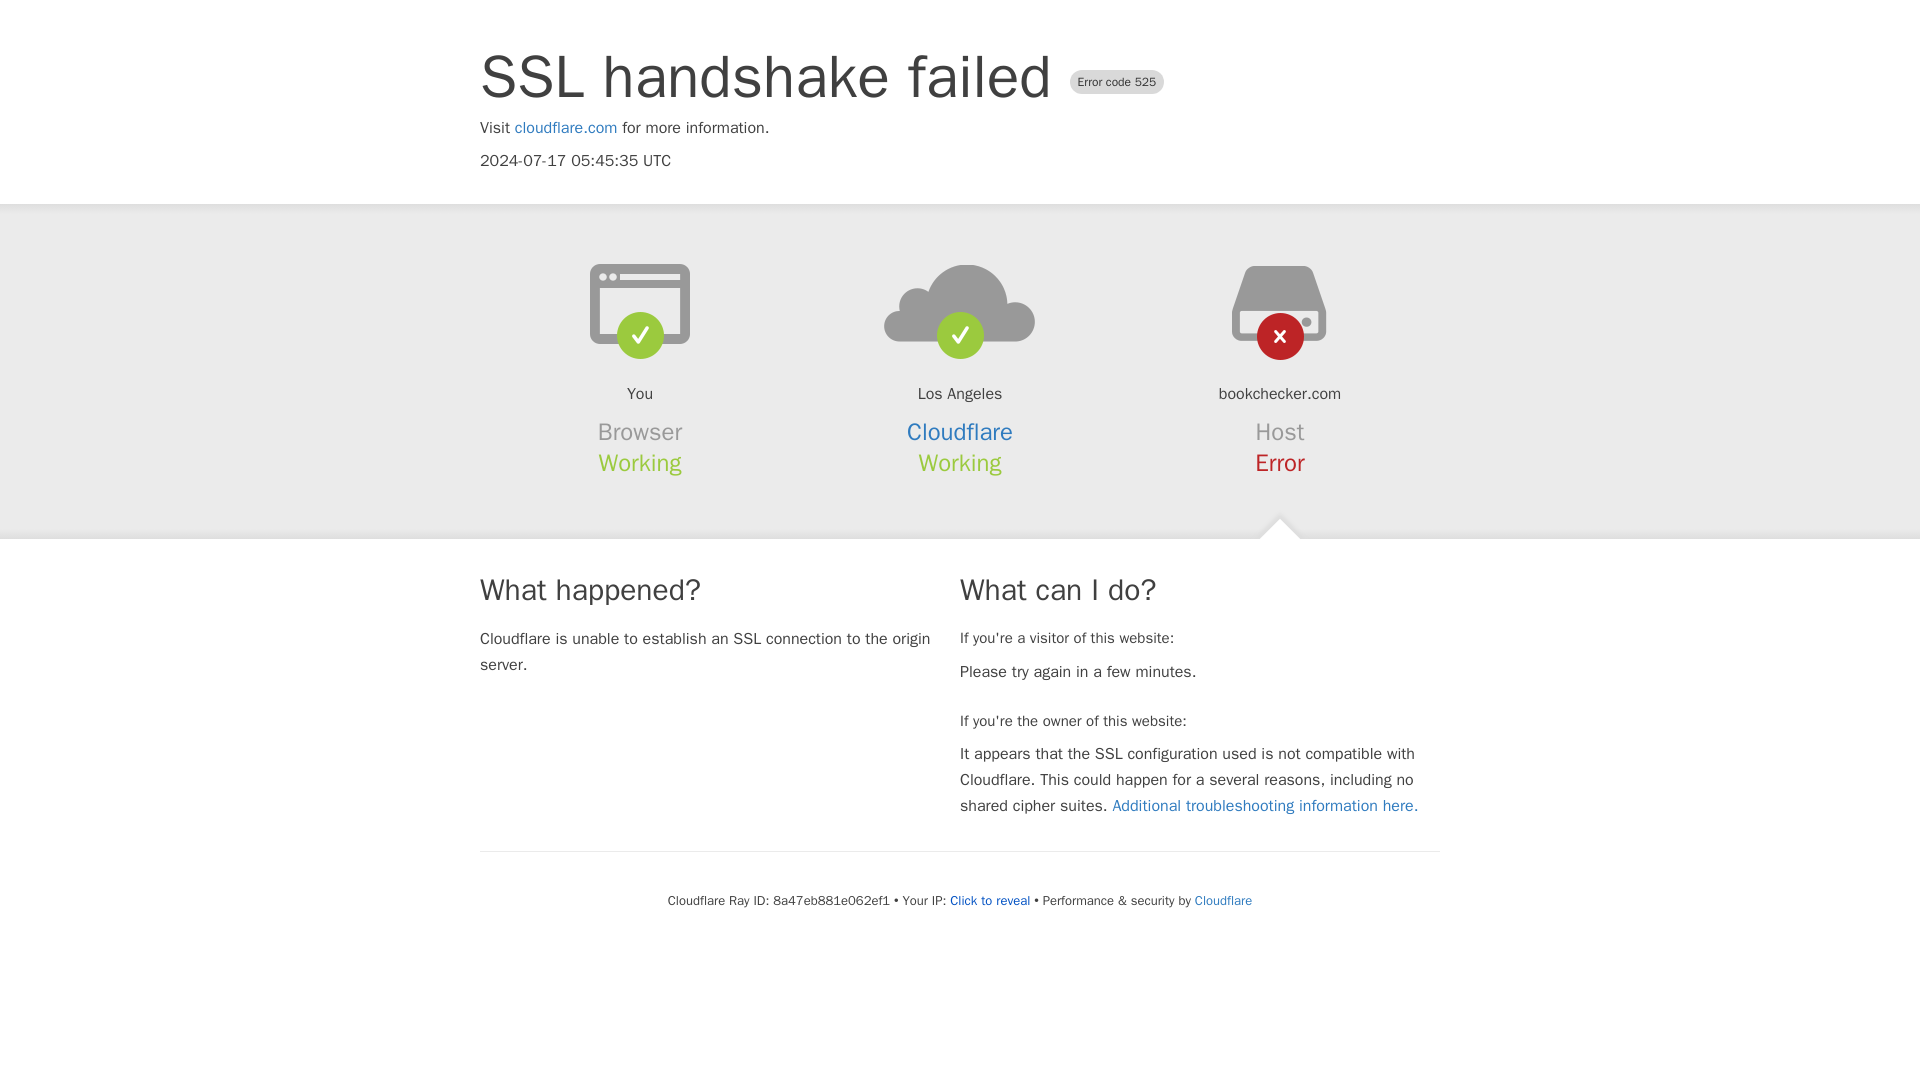  Describe the element at coordinates (1264, 806) in the screenshot. I see `Additional troubleshooting information here.` at that location.